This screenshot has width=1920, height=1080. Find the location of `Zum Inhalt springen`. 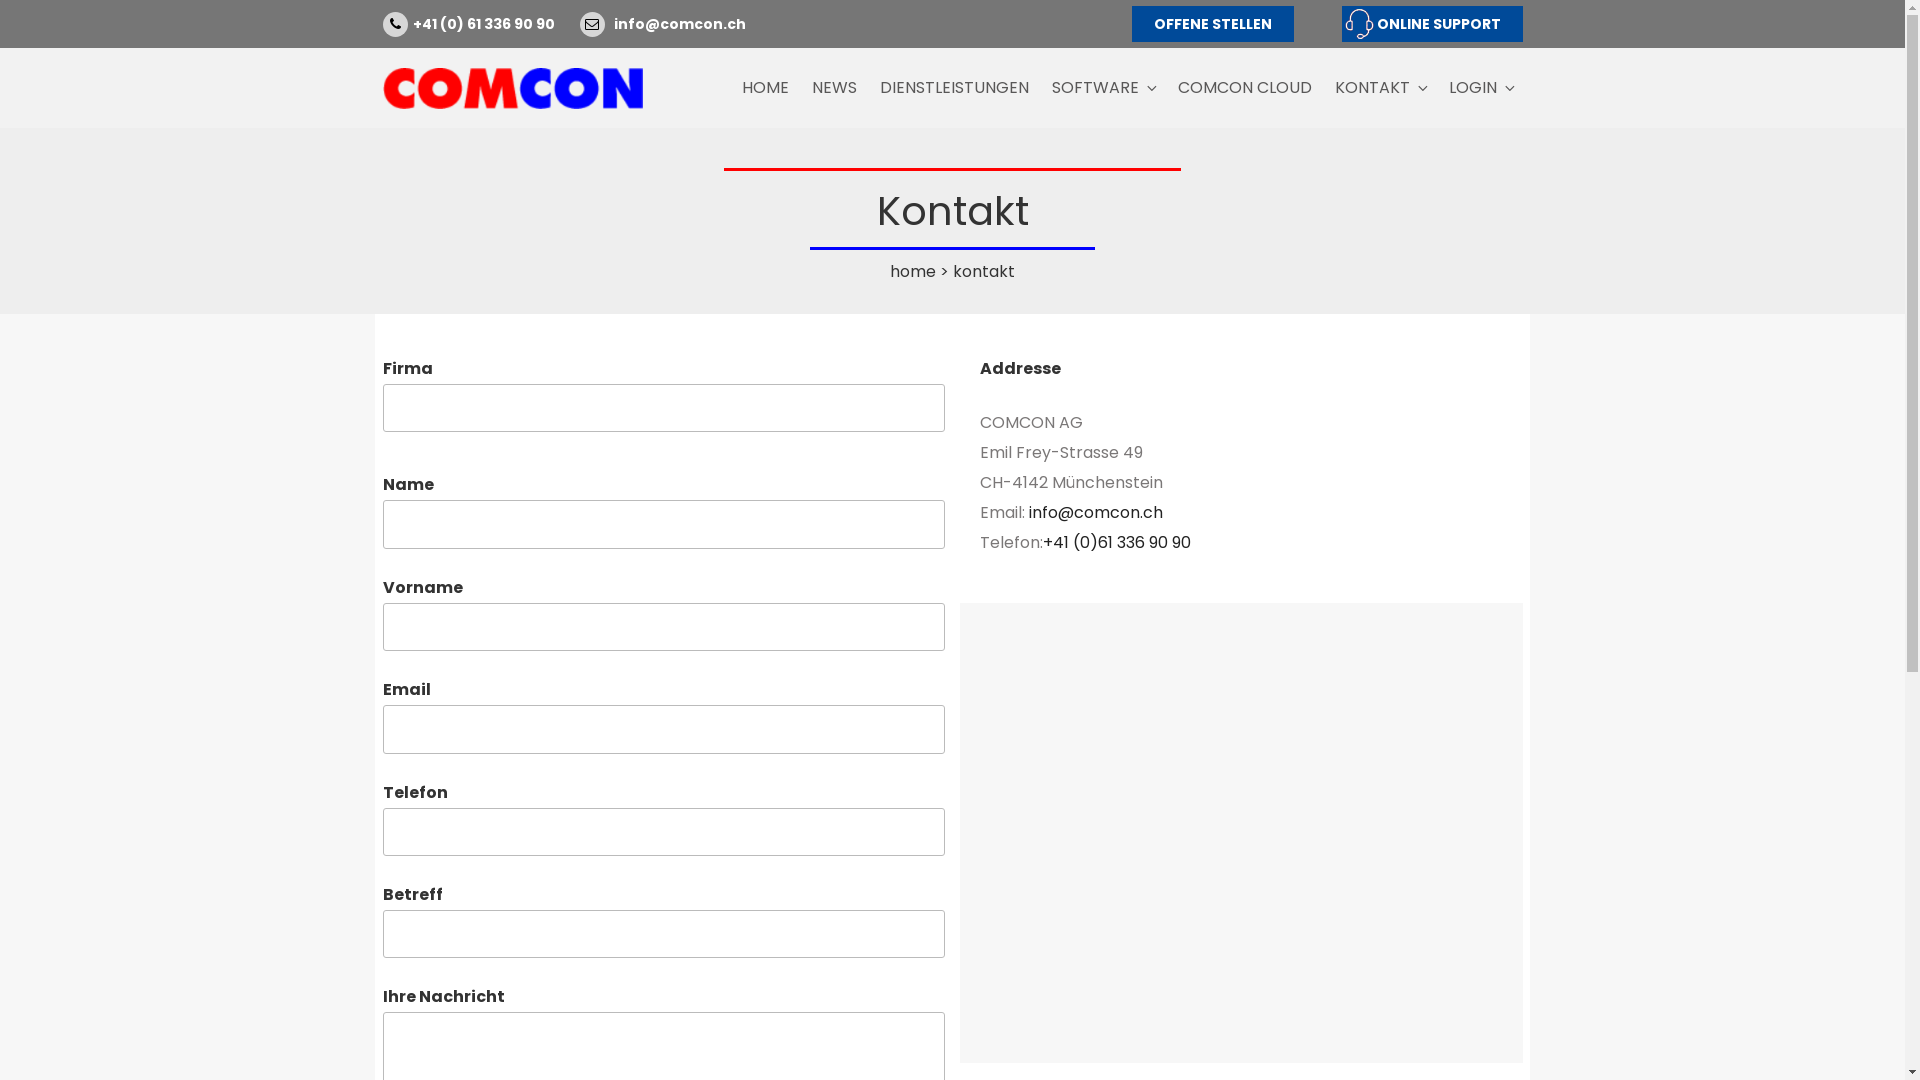

Zum Inhalt springen is located at coordinates (0, 0).